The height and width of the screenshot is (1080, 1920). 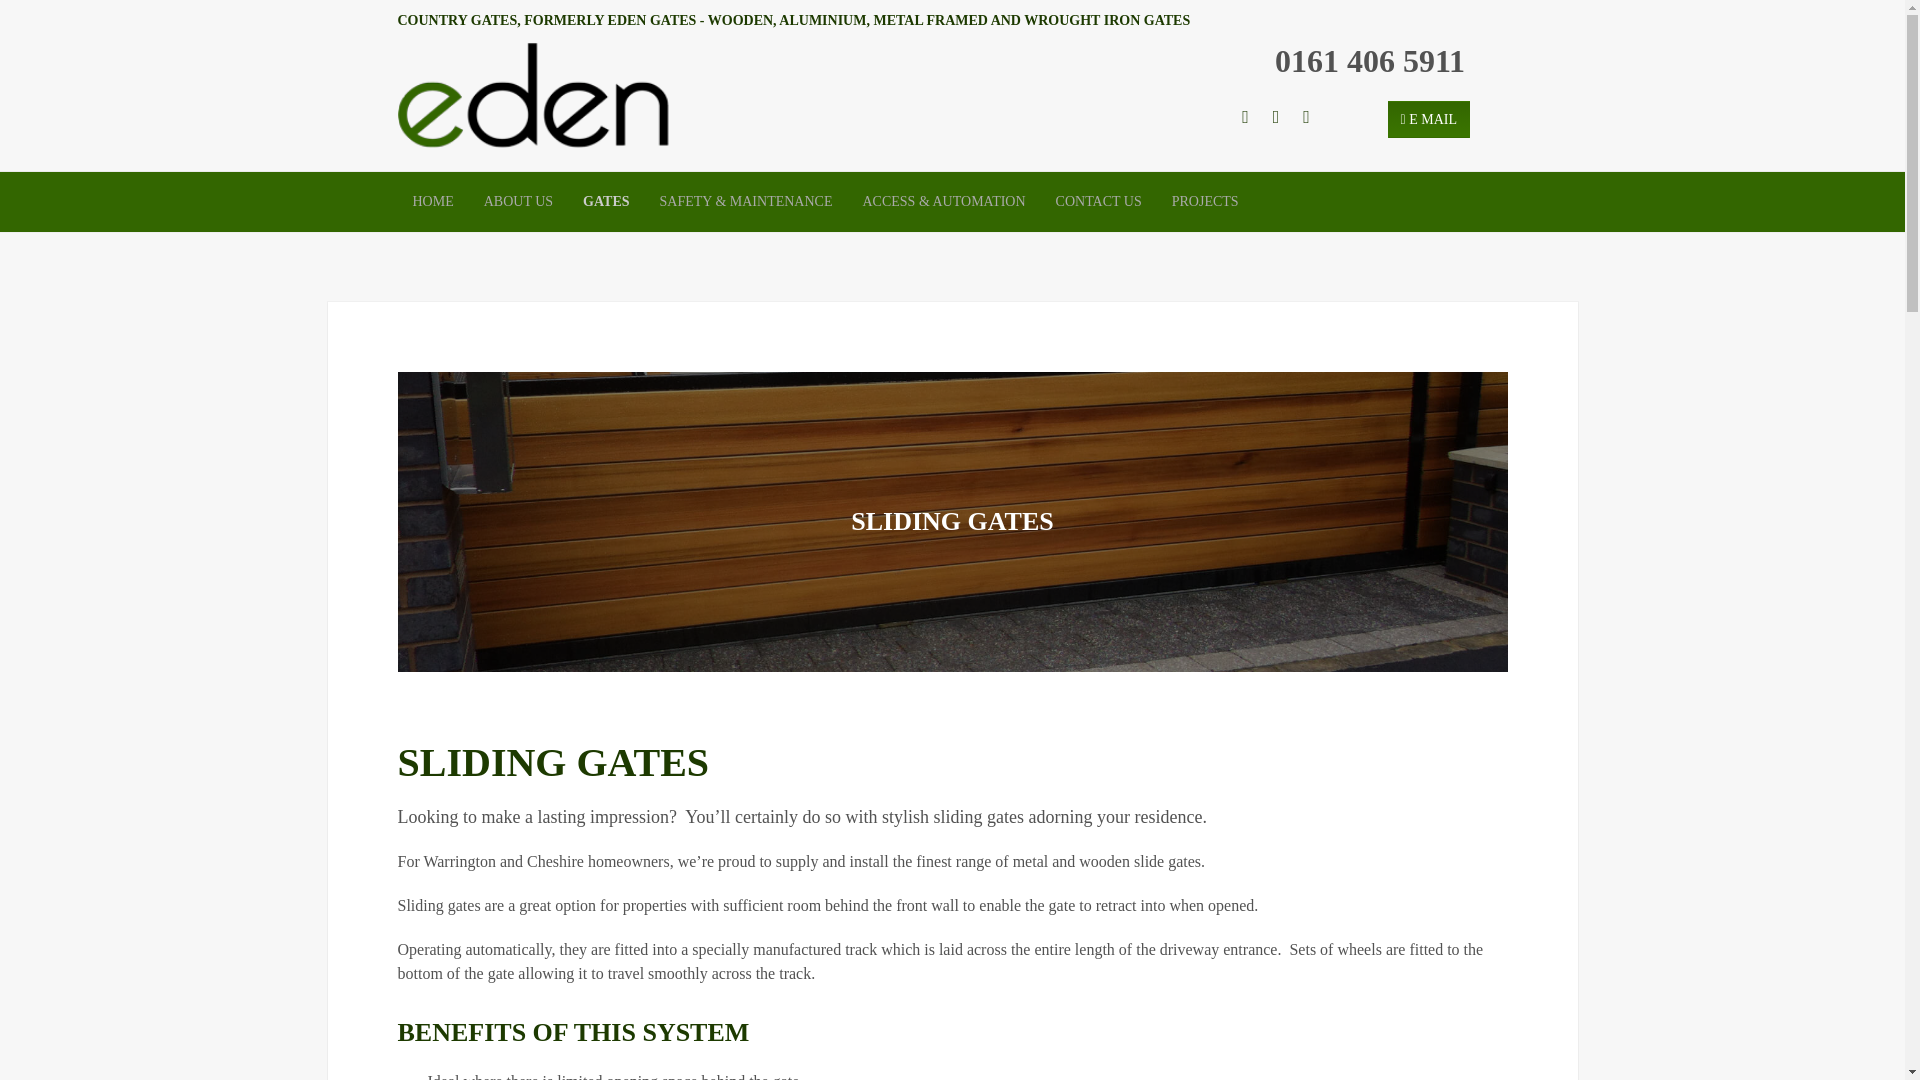 I want to click on PROJECTS, so click(x=1205, y=202).